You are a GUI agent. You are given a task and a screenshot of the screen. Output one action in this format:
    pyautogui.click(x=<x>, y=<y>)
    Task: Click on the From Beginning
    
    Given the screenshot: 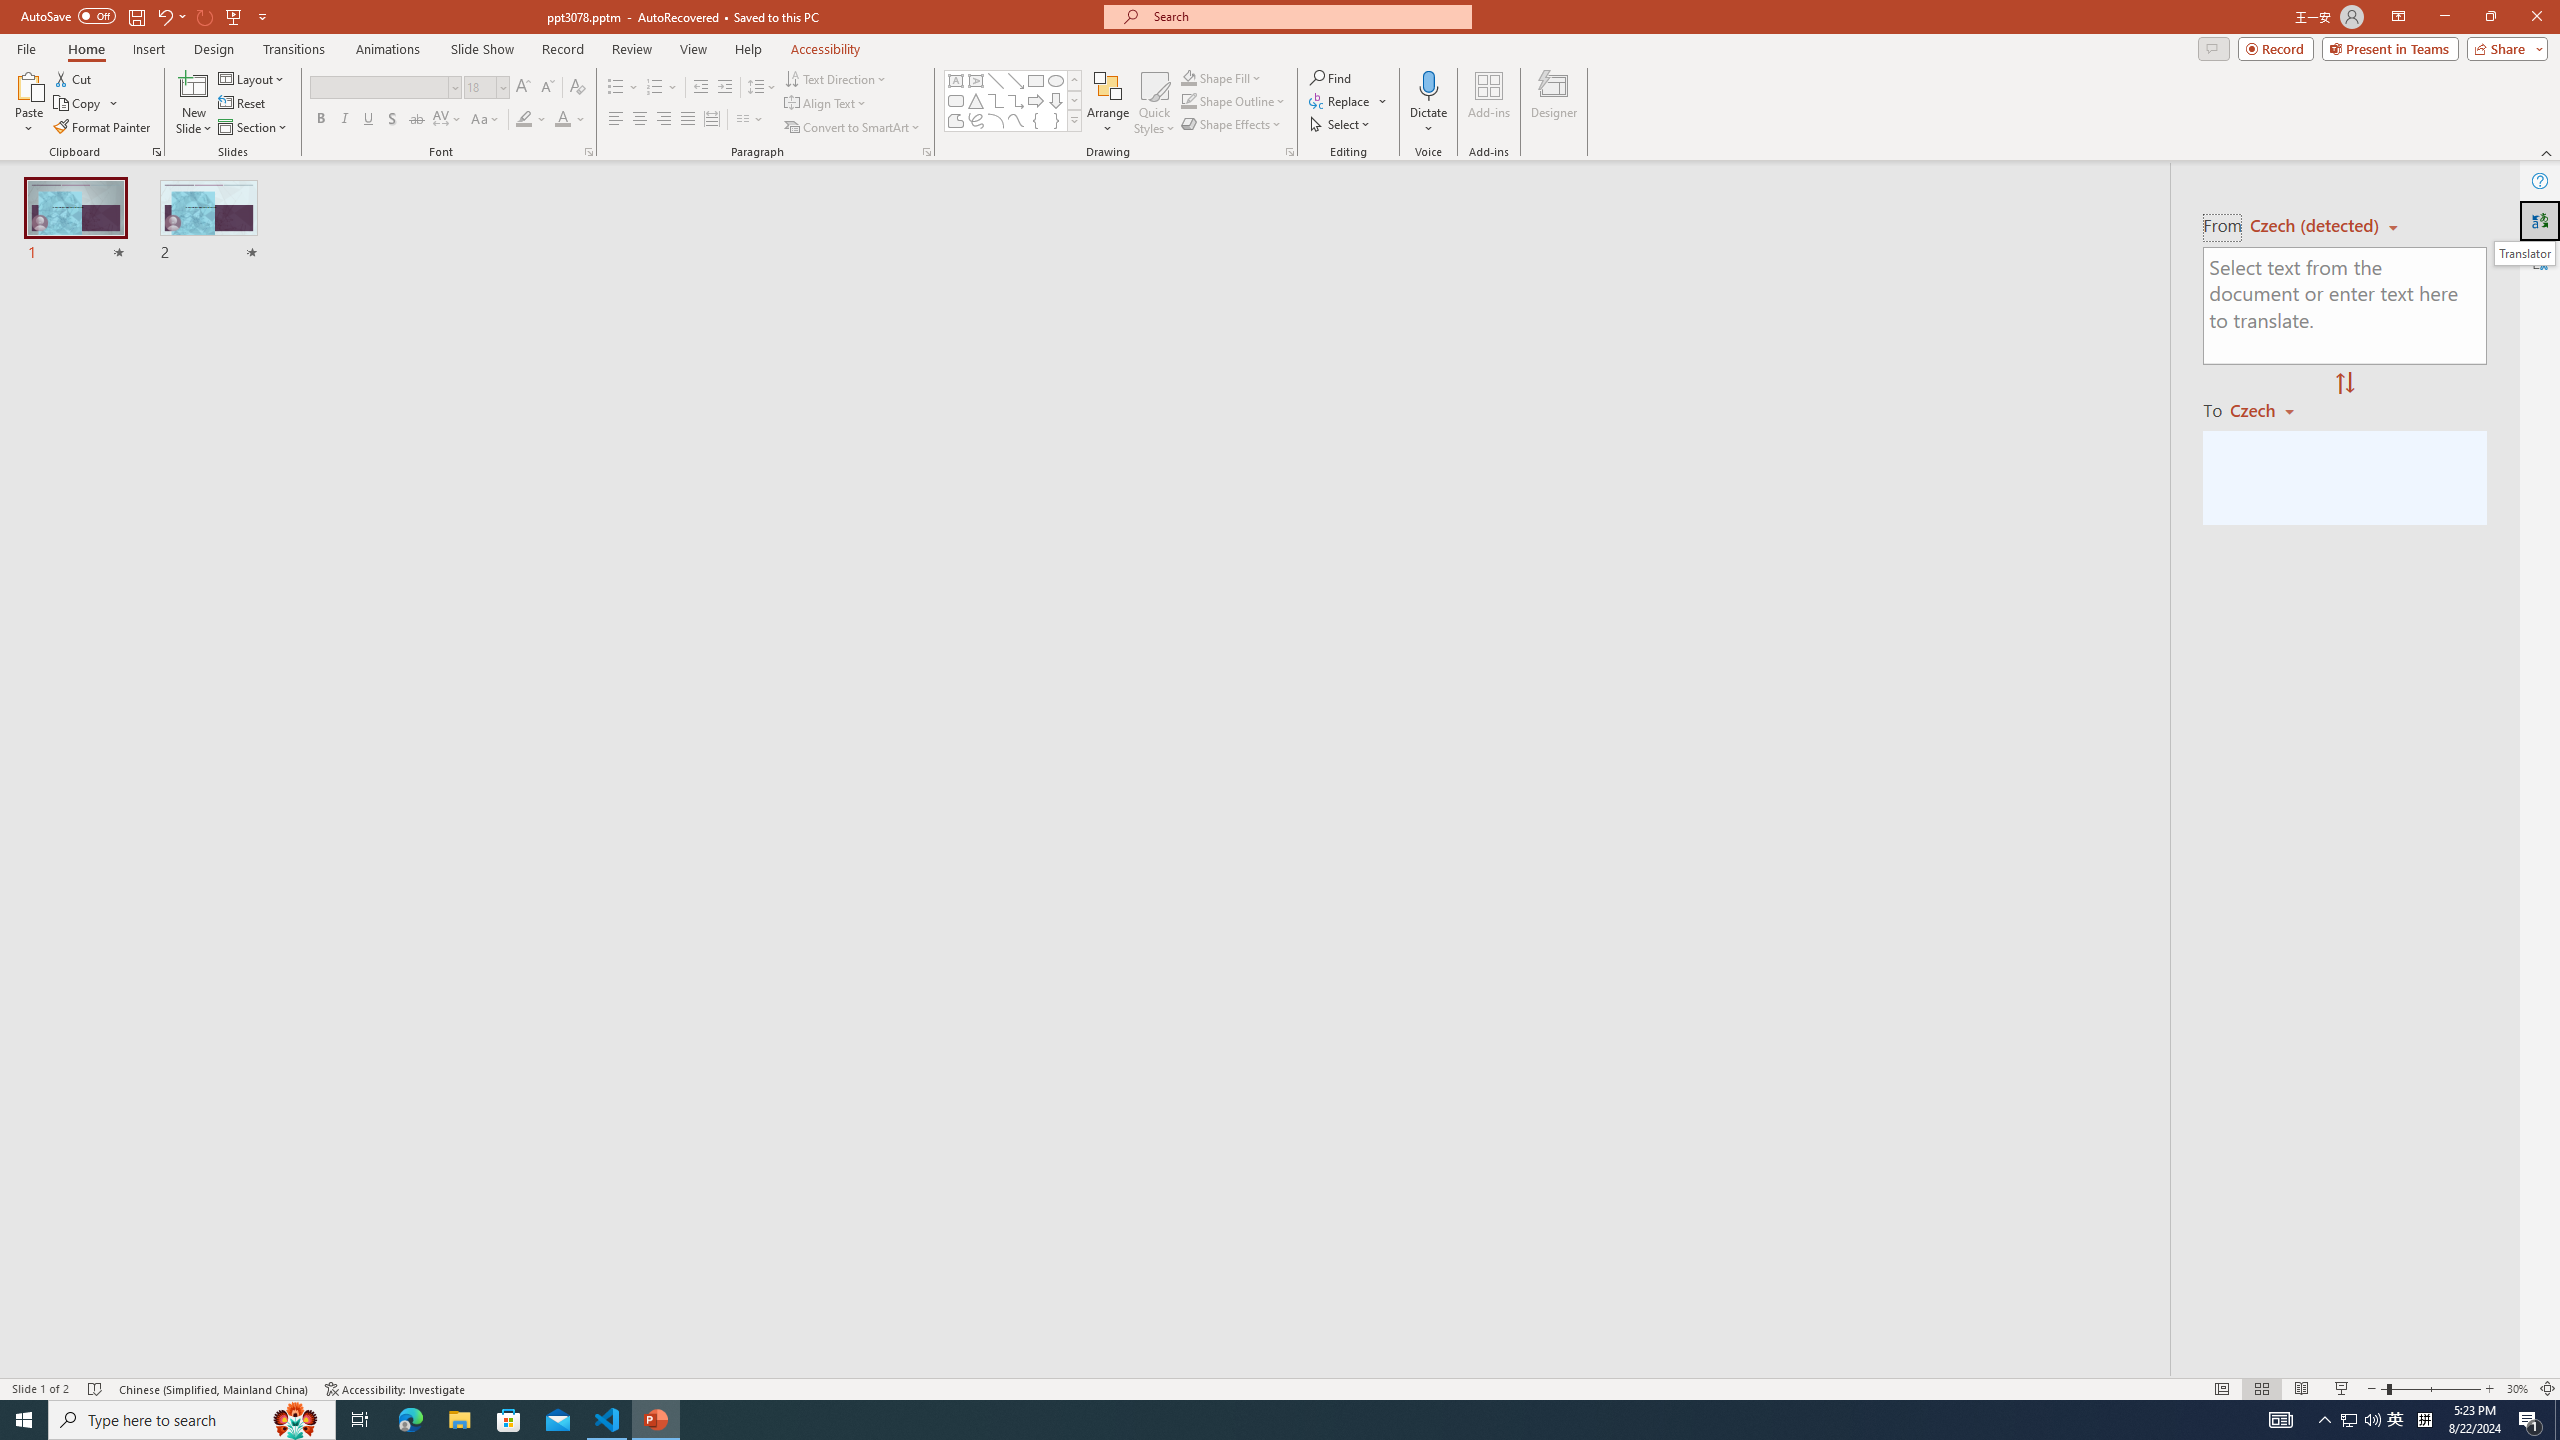 What is the action you would take?
    pyautogui.click(x=234, y=16)
    